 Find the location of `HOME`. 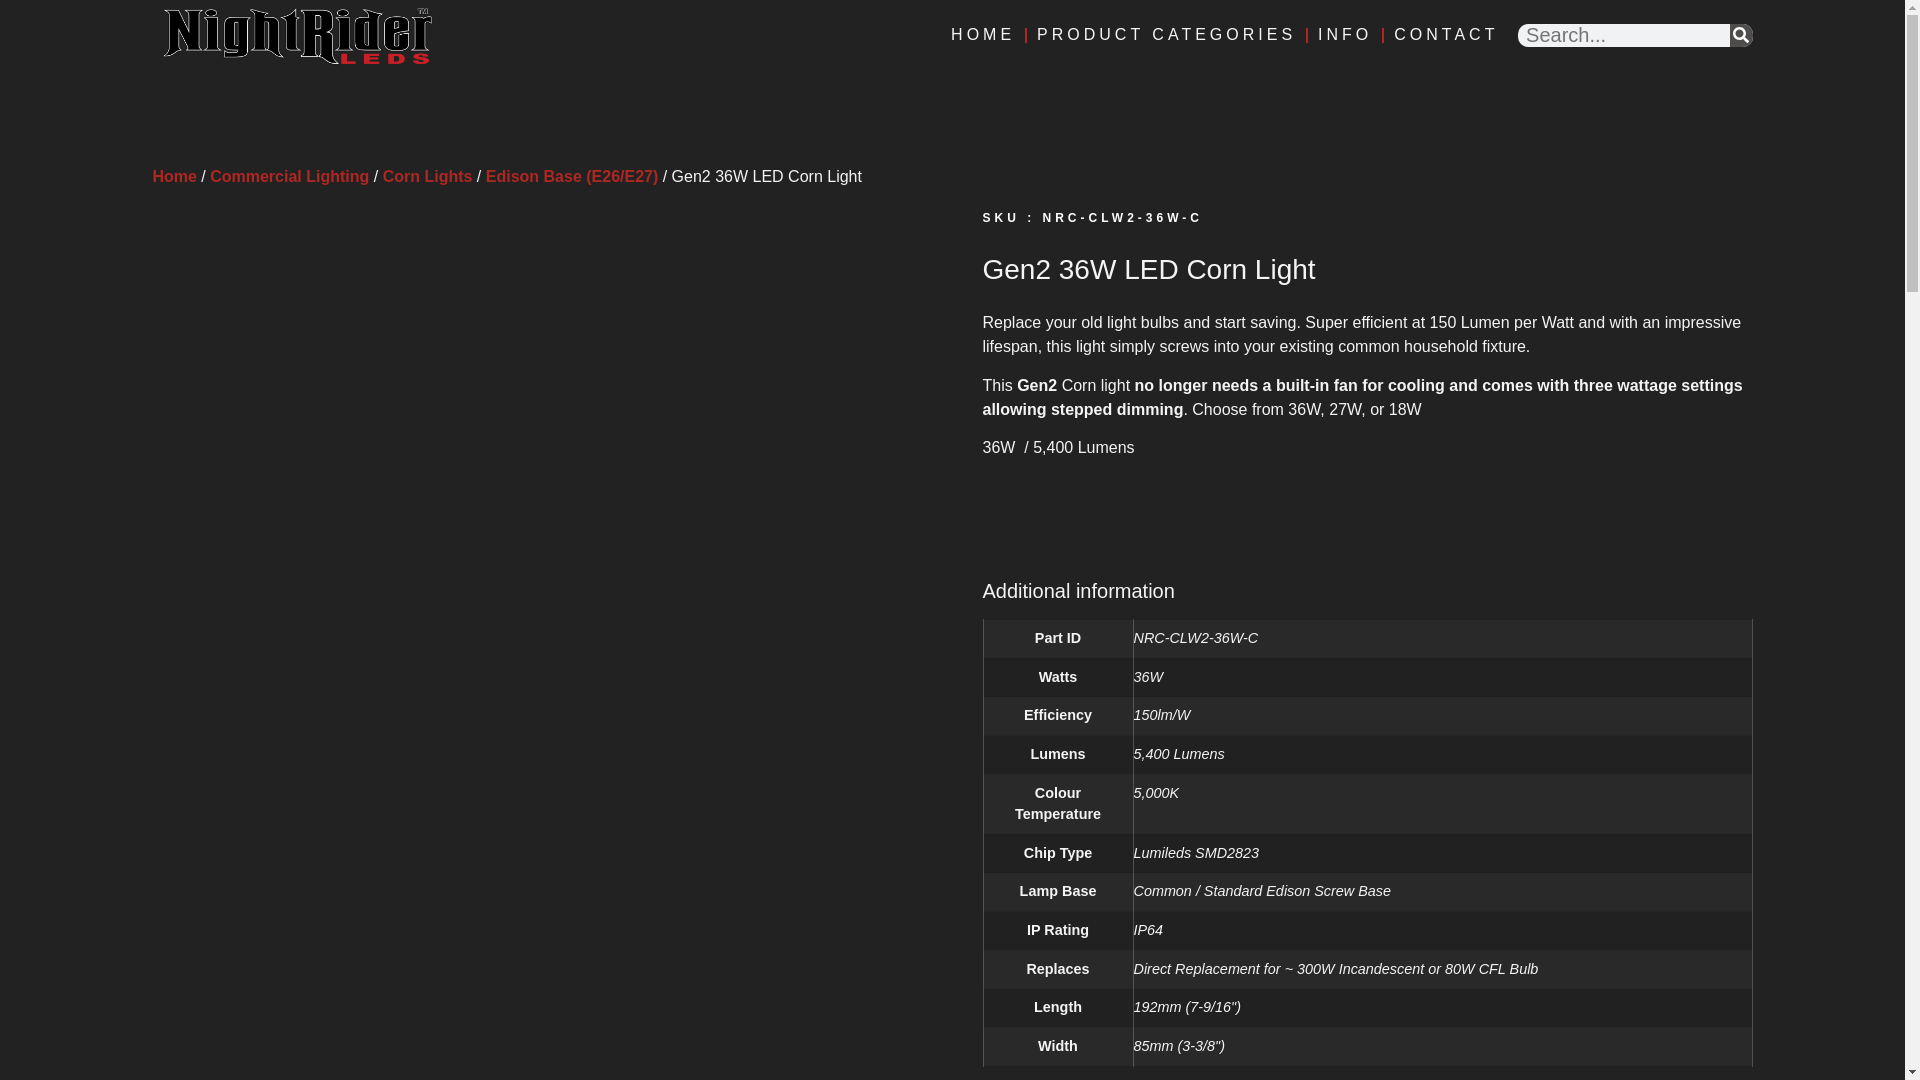

HOME is located at coordinates (982, 35).